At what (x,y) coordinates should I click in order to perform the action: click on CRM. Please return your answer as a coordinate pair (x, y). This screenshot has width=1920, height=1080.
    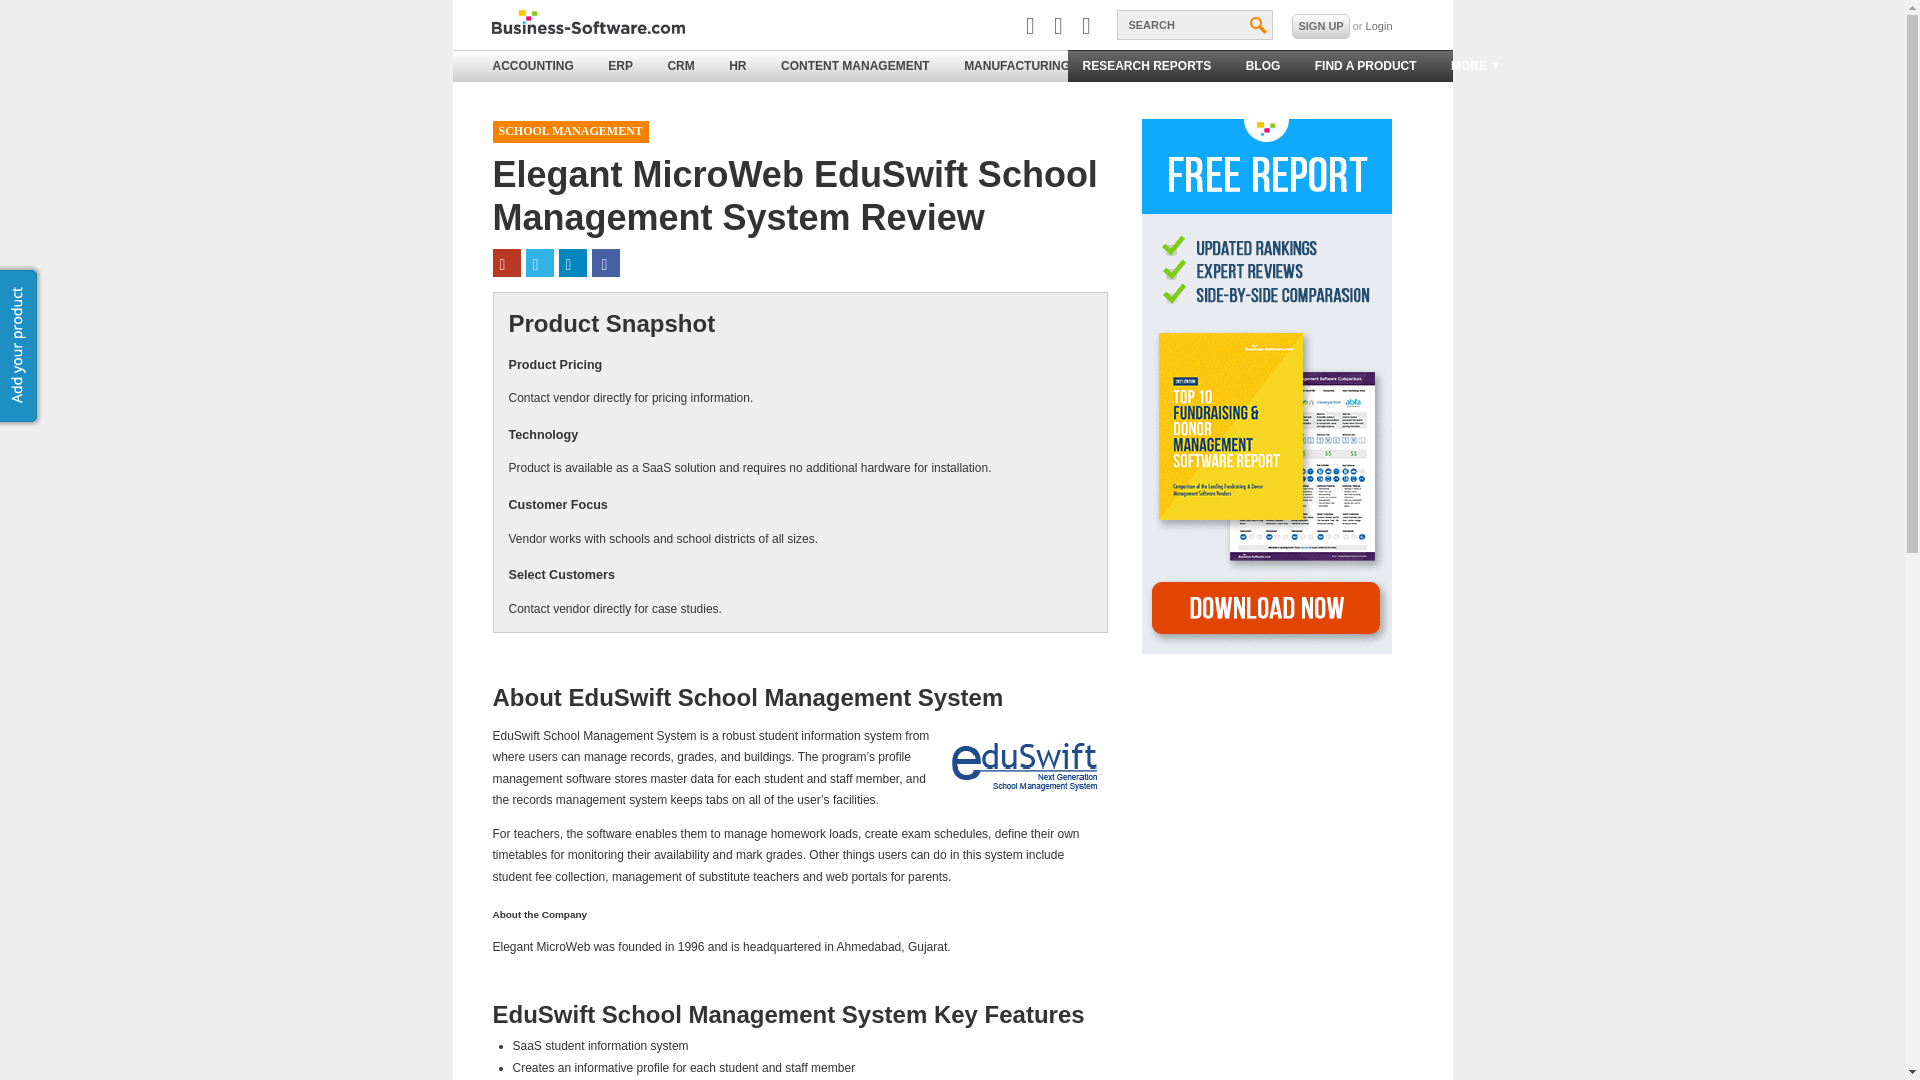
    Looking at the image, I should click on (680, 66).